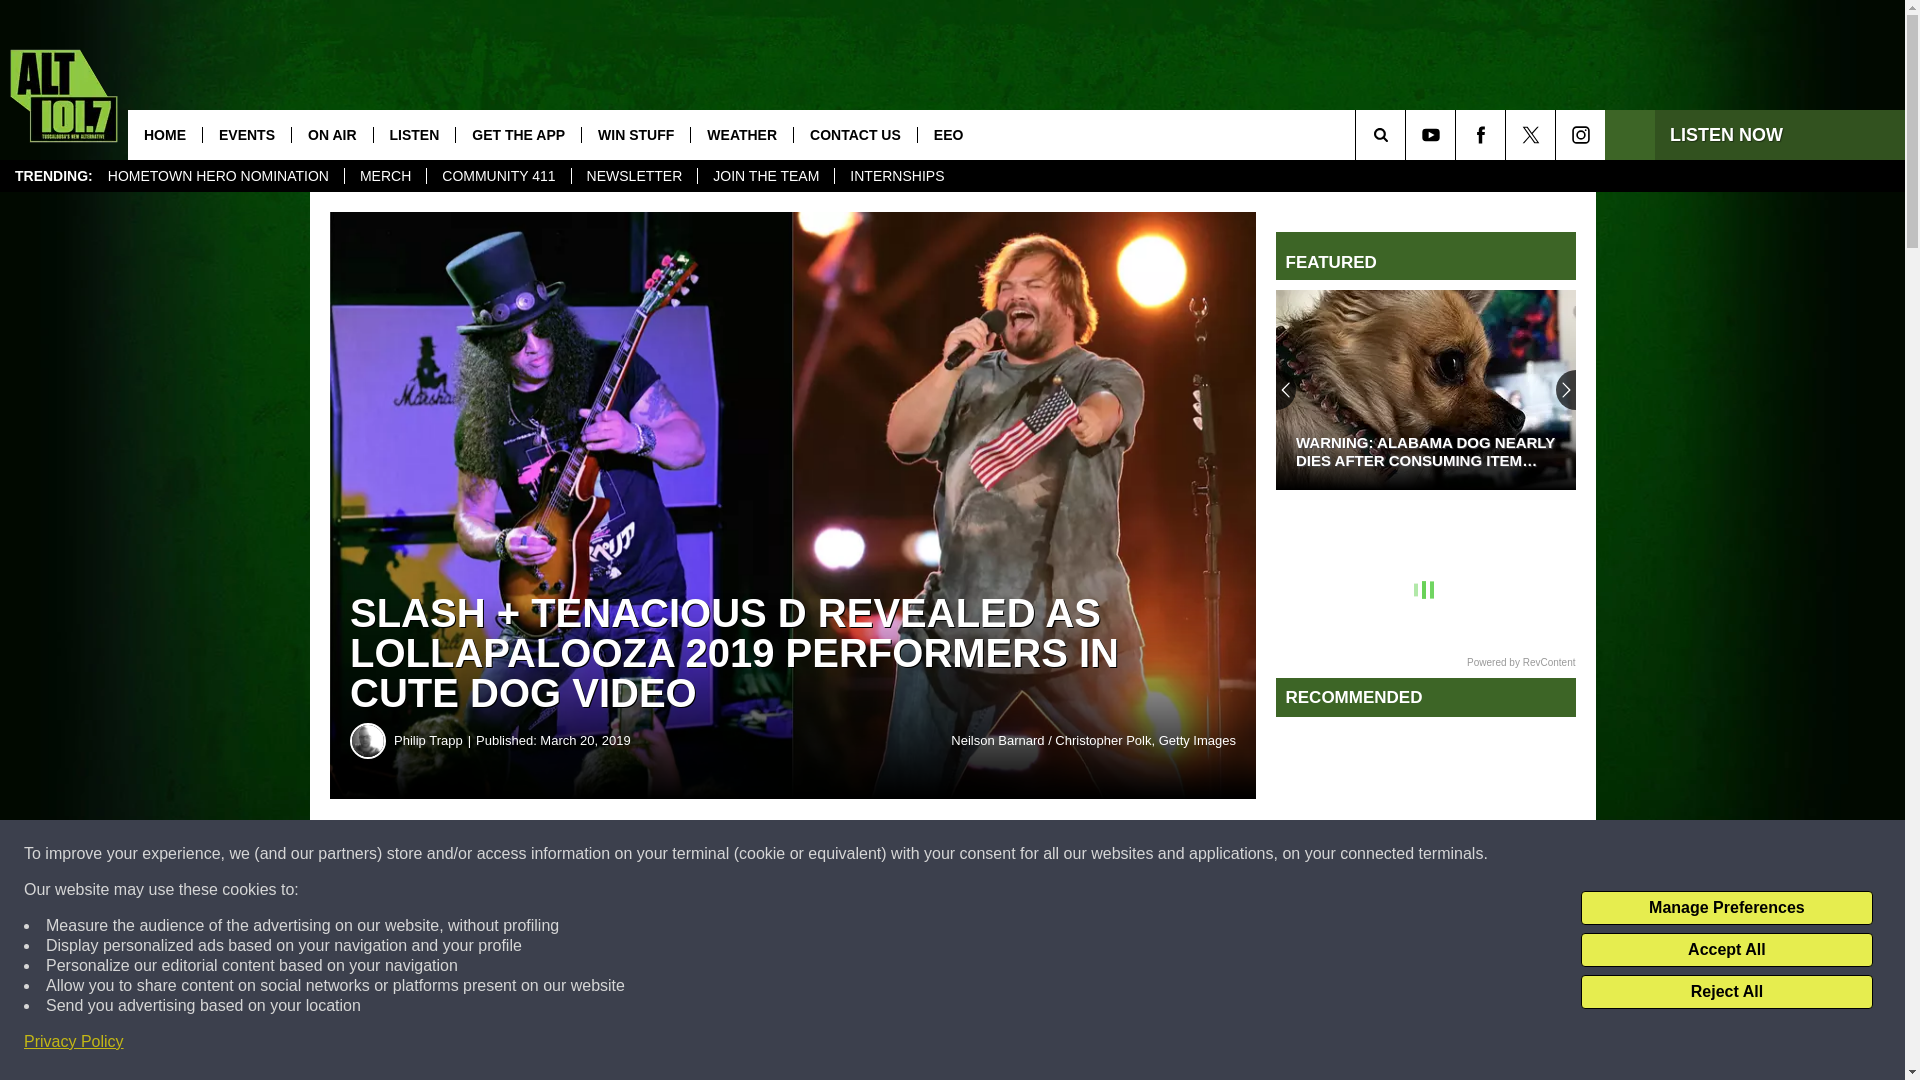  Describe the element at coordinates (635, 134) in the screenshot. I see `WIN STUFF` at that location.